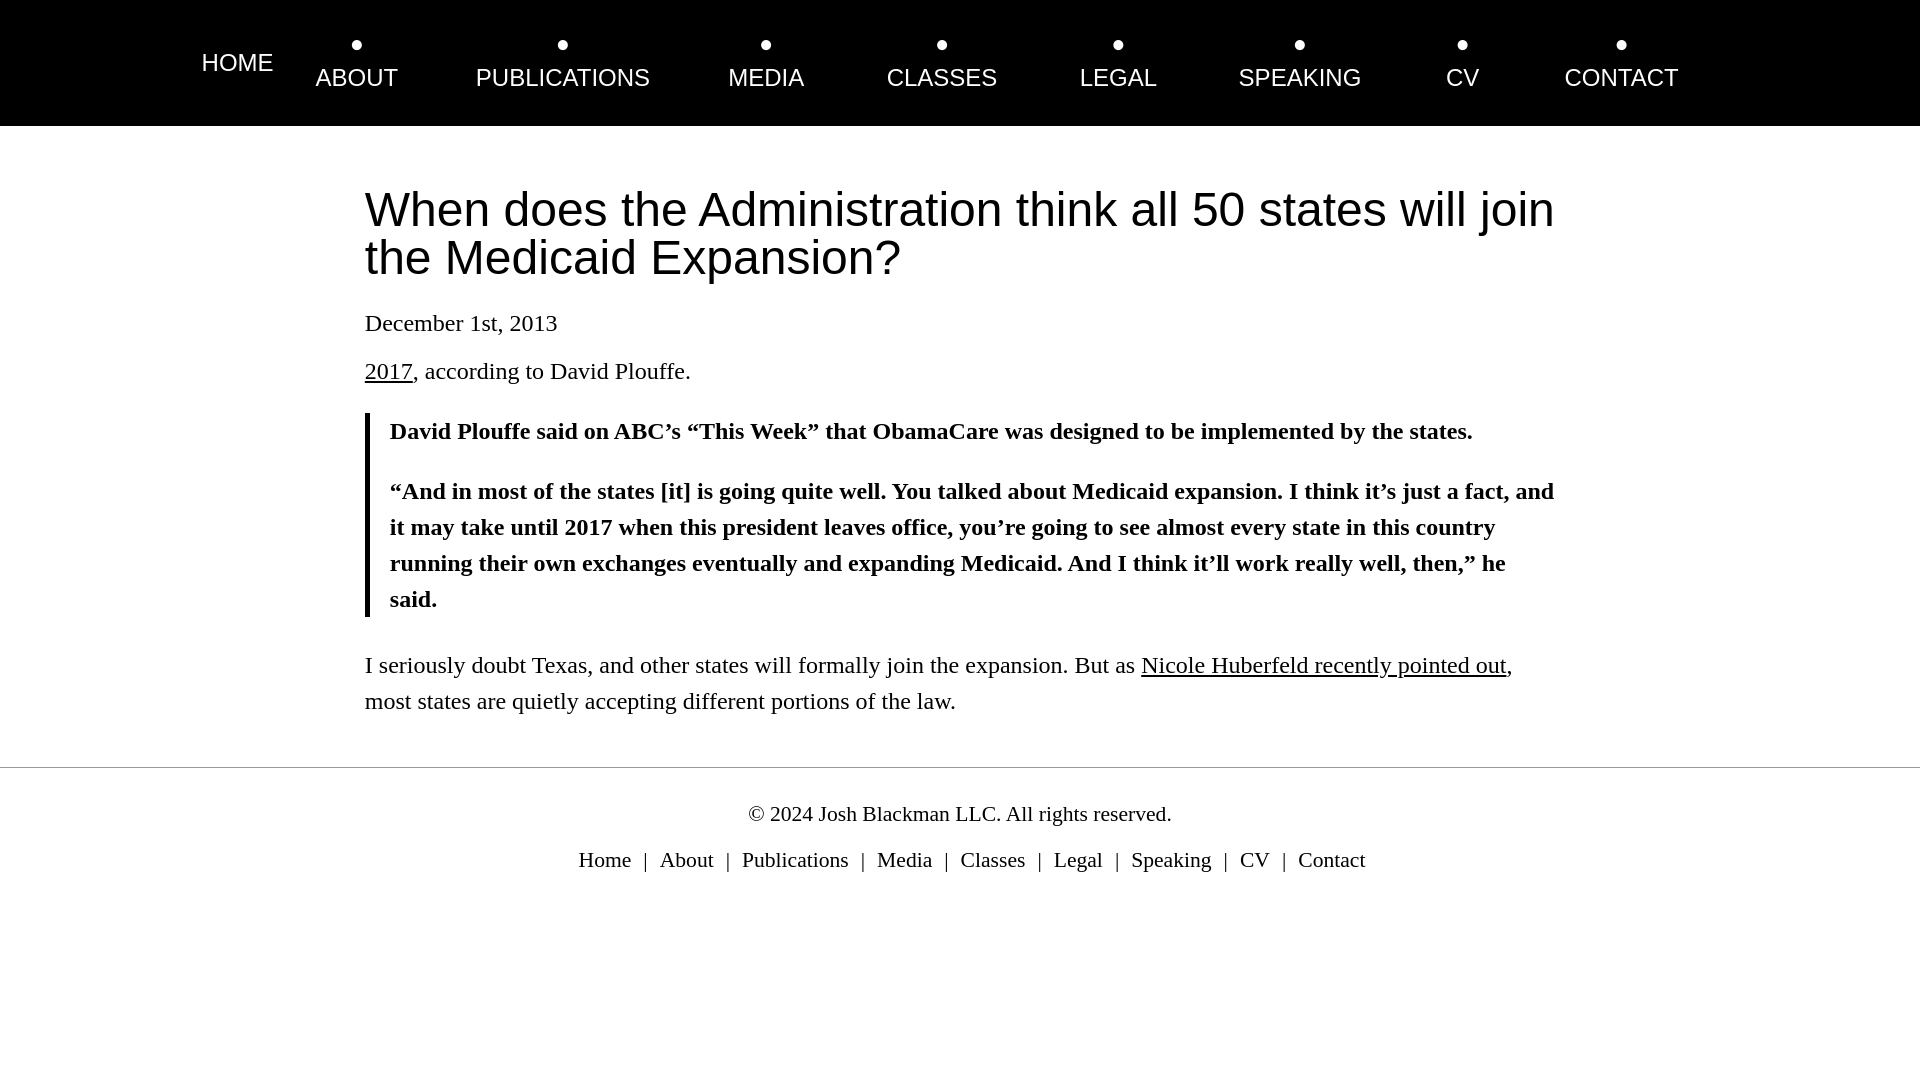 Image resolution: width=1920 pixels, height=1080 pixels. Describe the element at coordinates (1118, 77) in the screenshot. I see `LEGAL` at that location.